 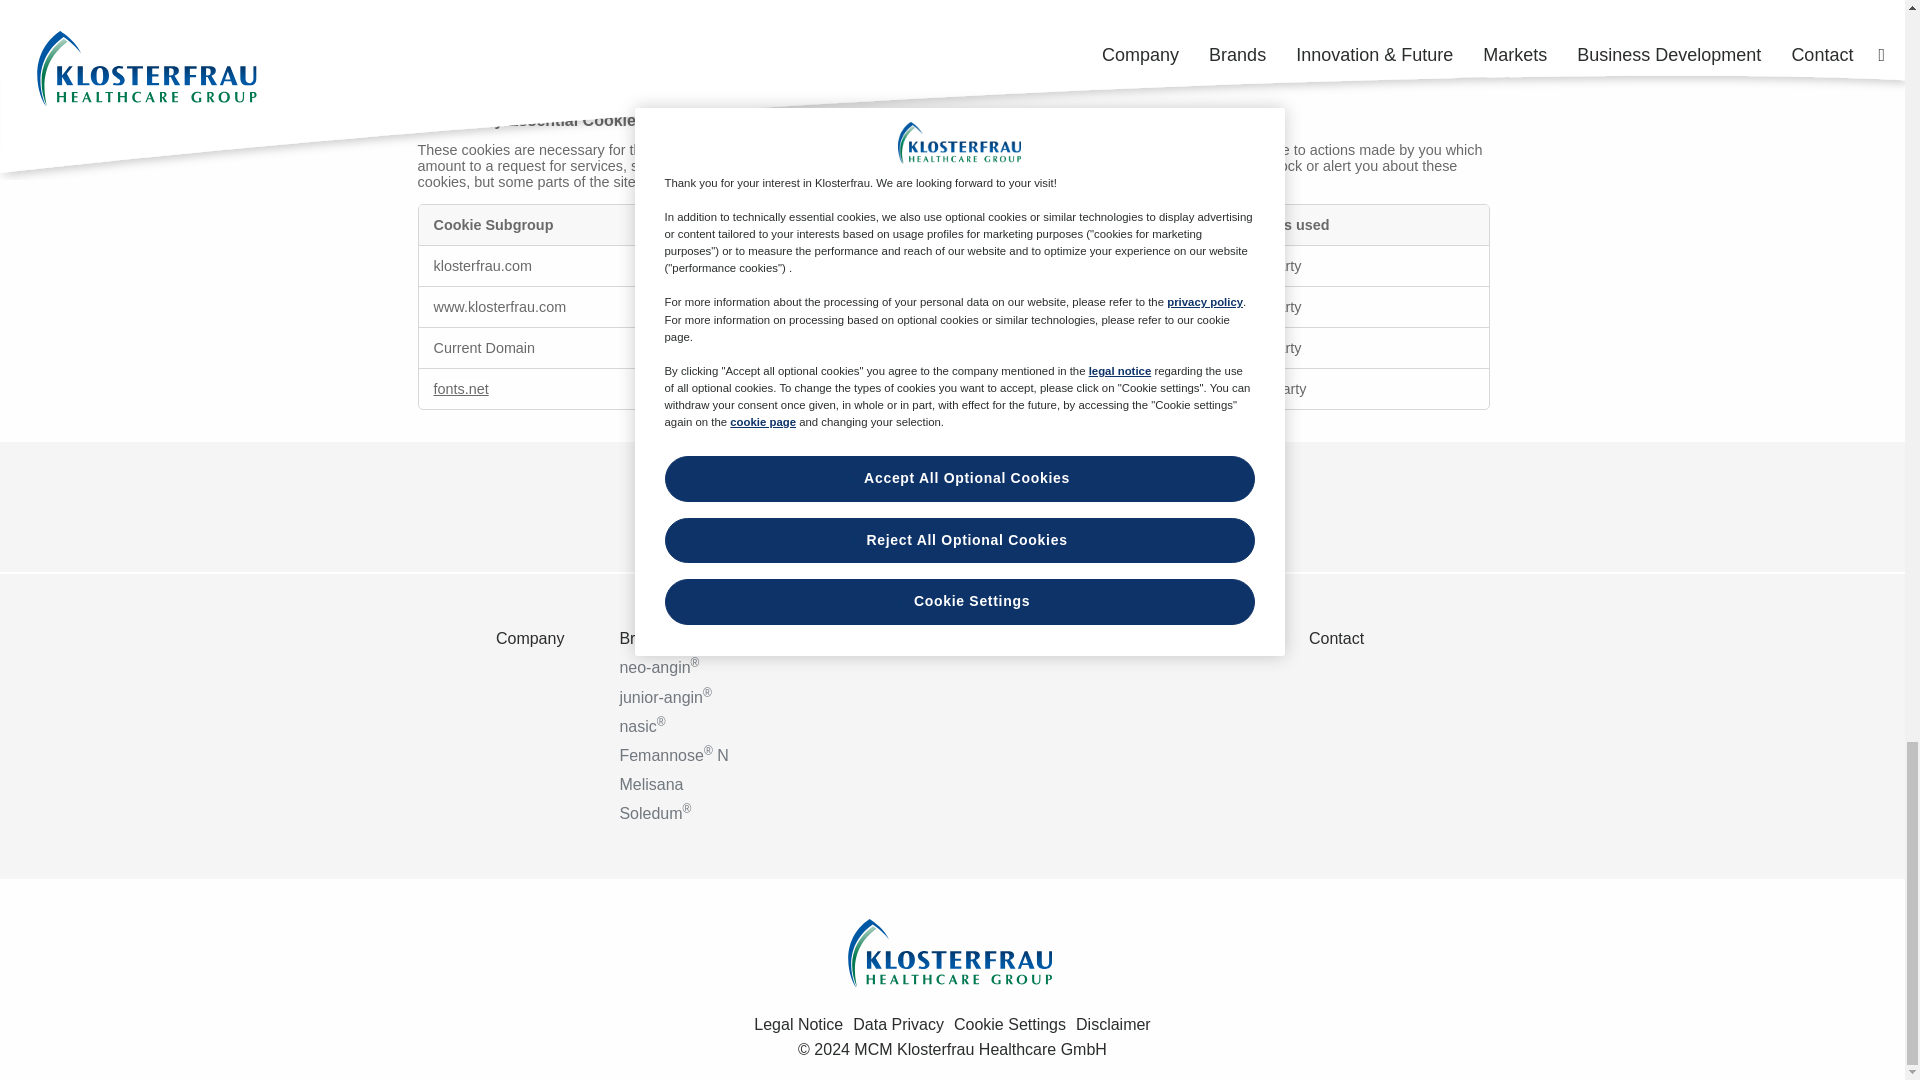 What do you see at coordinates (552, 638) in the screenshot?
I see `Company` at bounding box center [552, 638].